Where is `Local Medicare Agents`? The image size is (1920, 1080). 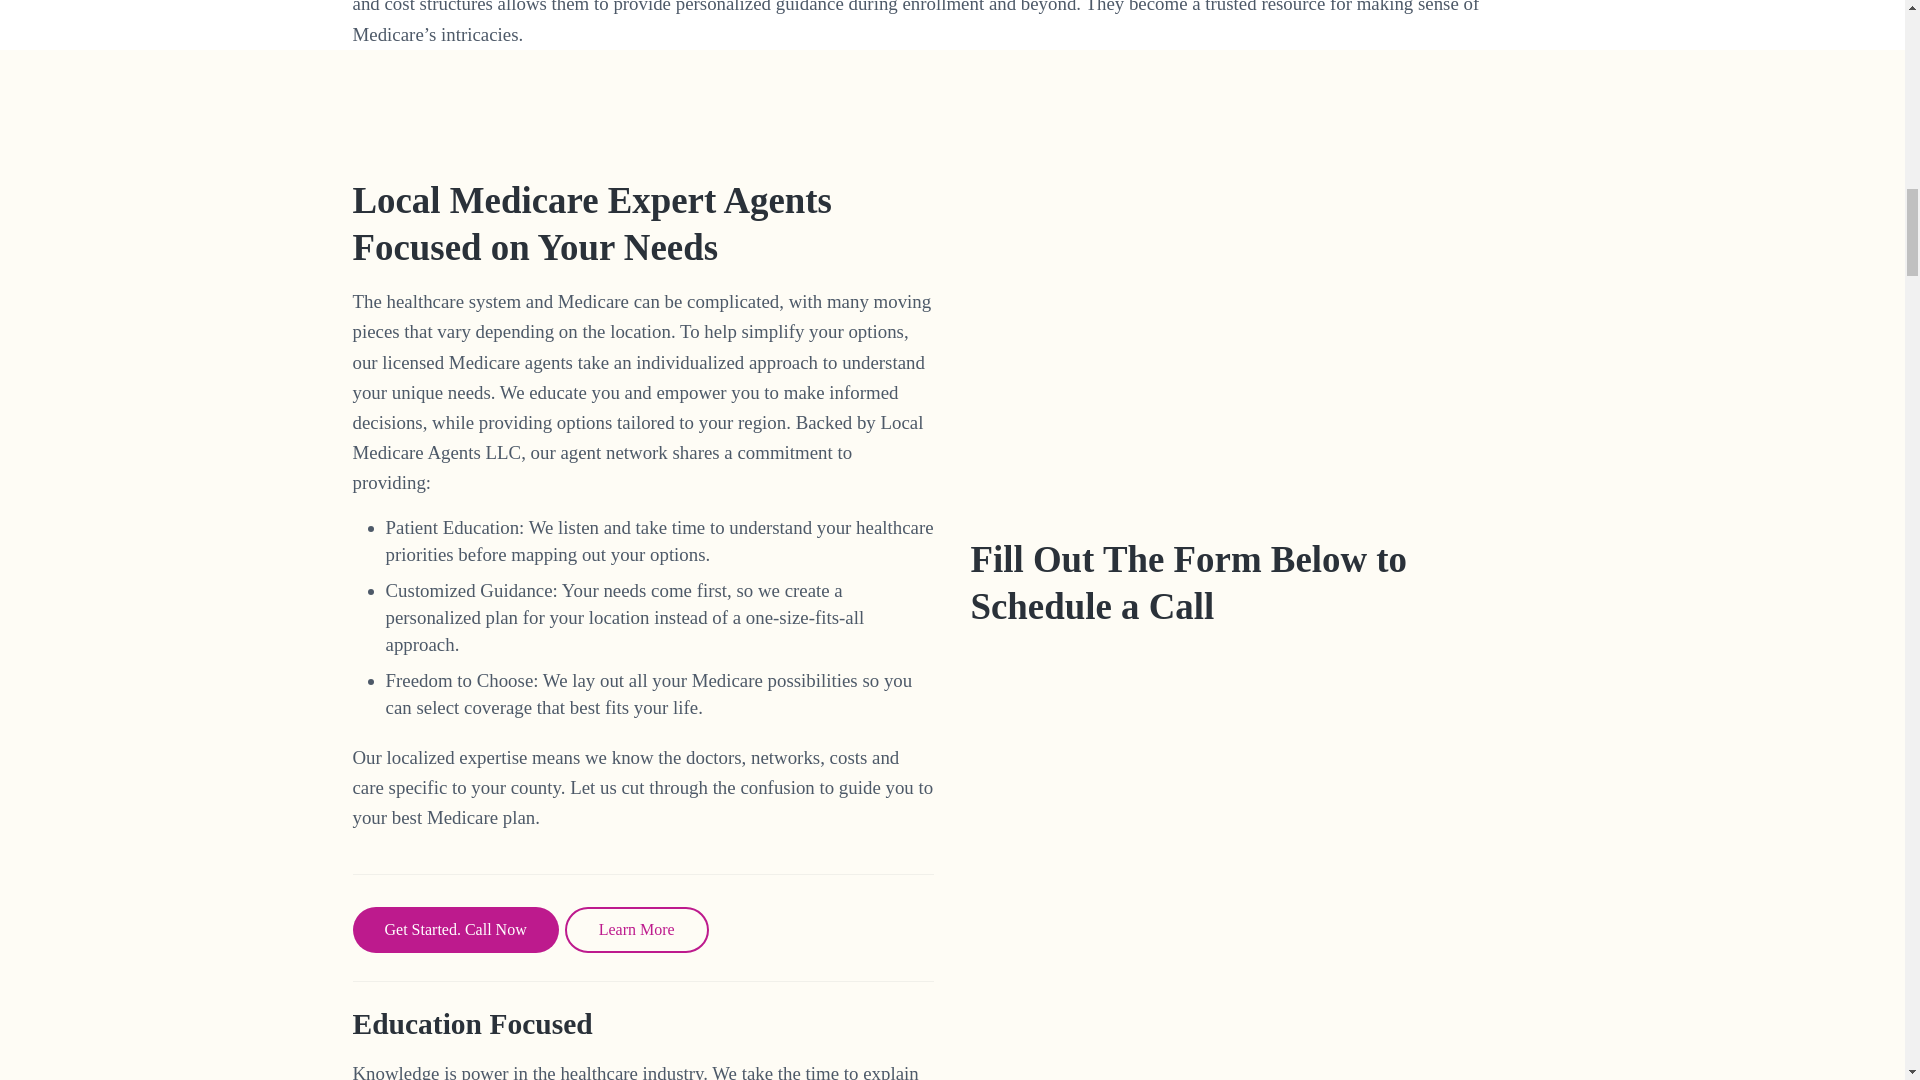
Local Medicare Agents is located at coordinates (1260, 357).